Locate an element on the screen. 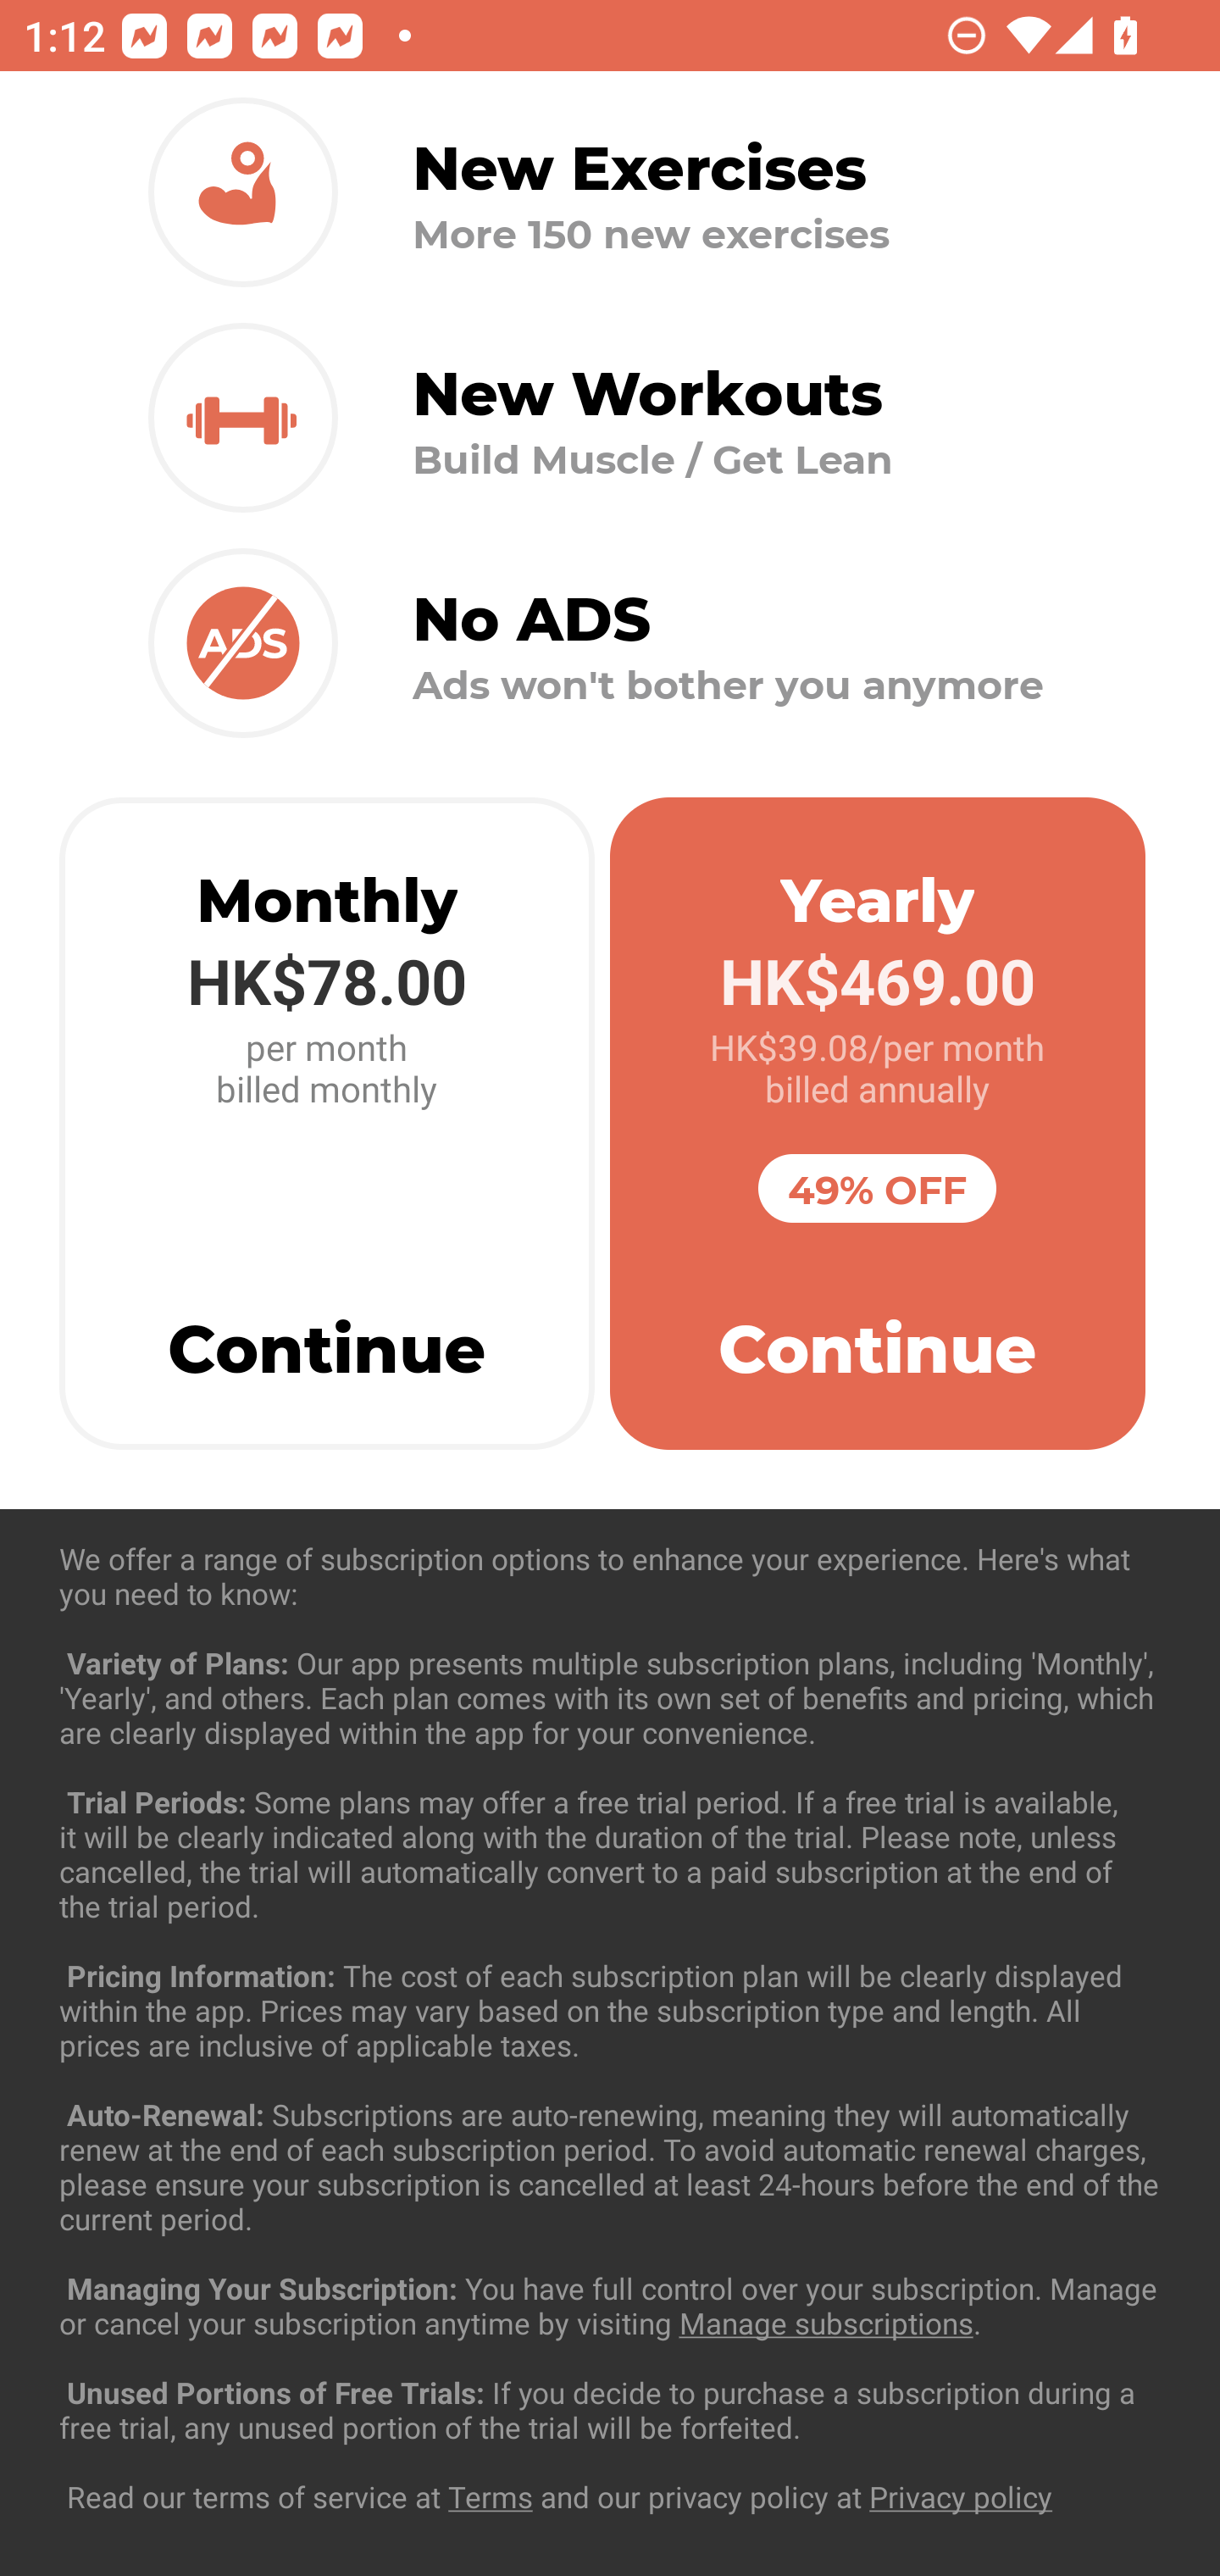  Exercise Legs 36 exercises is located at coordinates (610, 2351).